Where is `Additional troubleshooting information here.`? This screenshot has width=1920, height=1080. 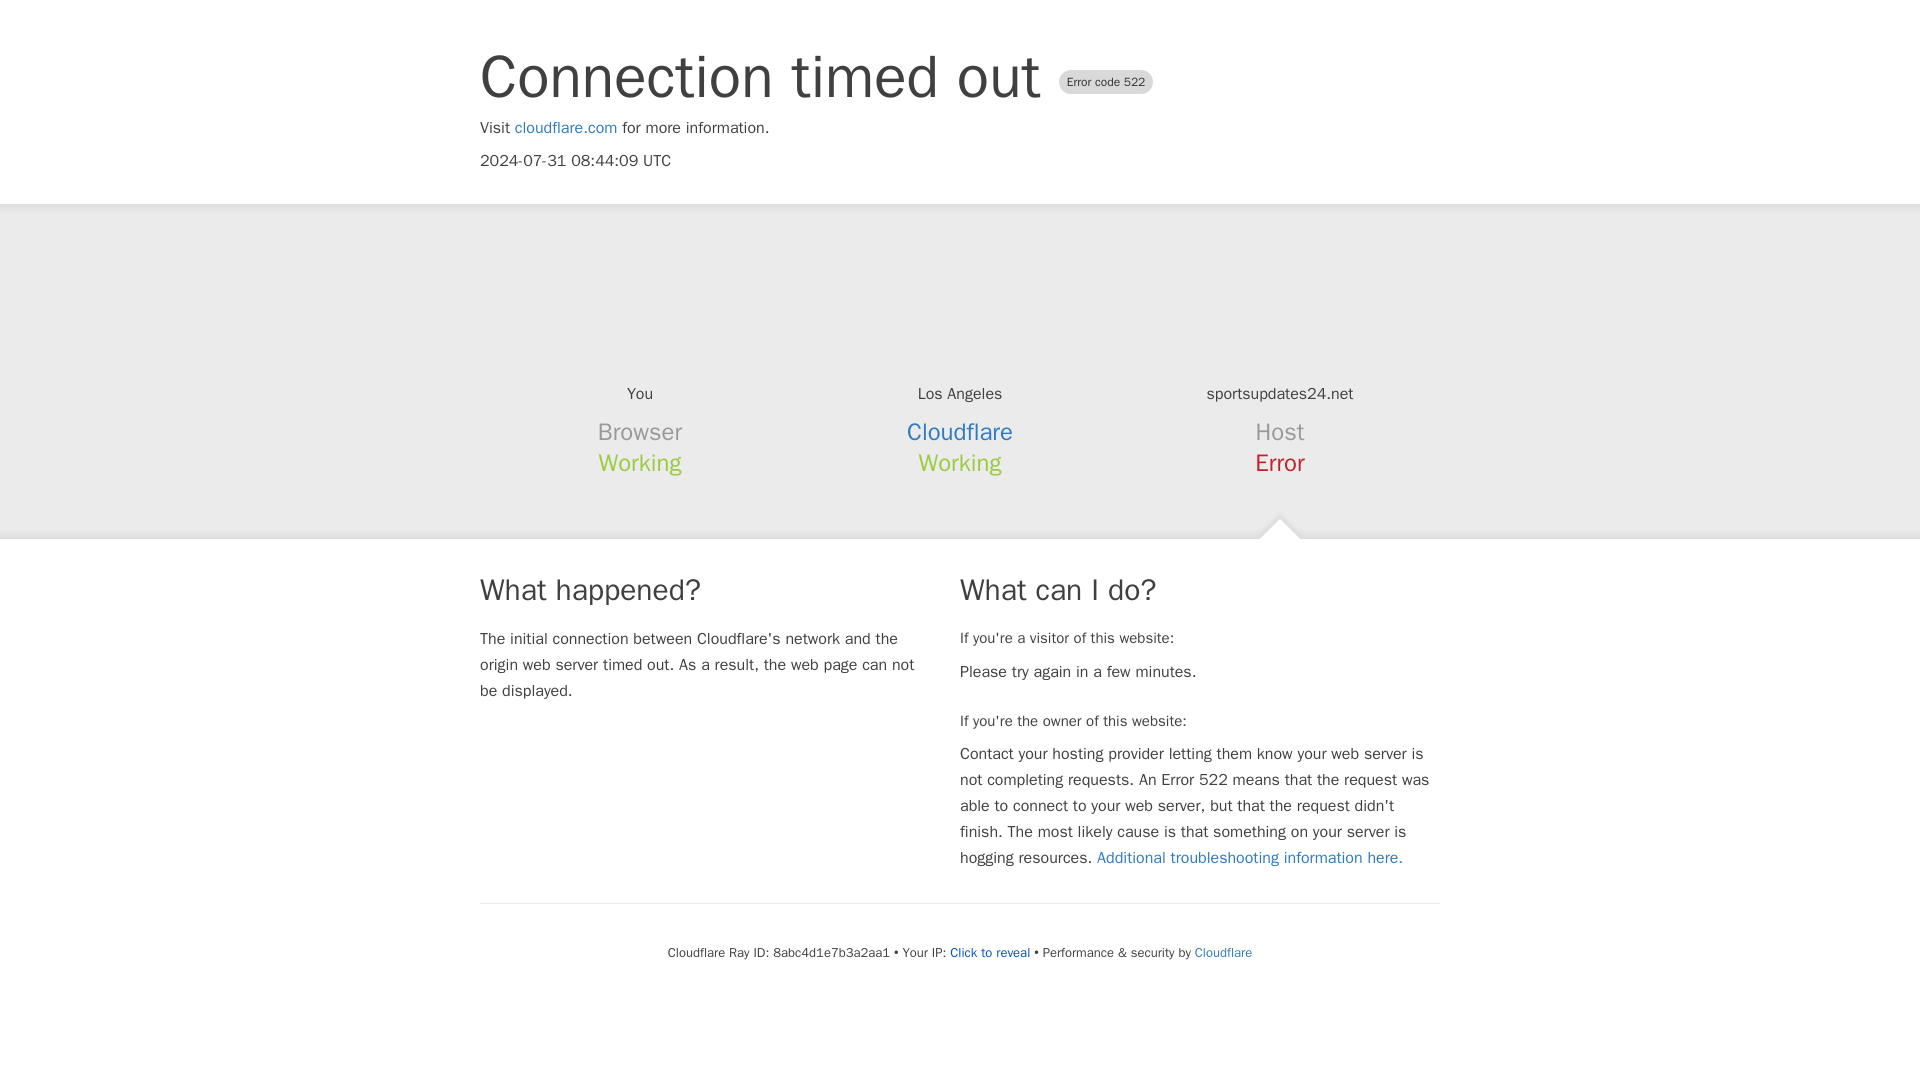
Additional troubleshooting information here. is located at coordinates (1250, 858).